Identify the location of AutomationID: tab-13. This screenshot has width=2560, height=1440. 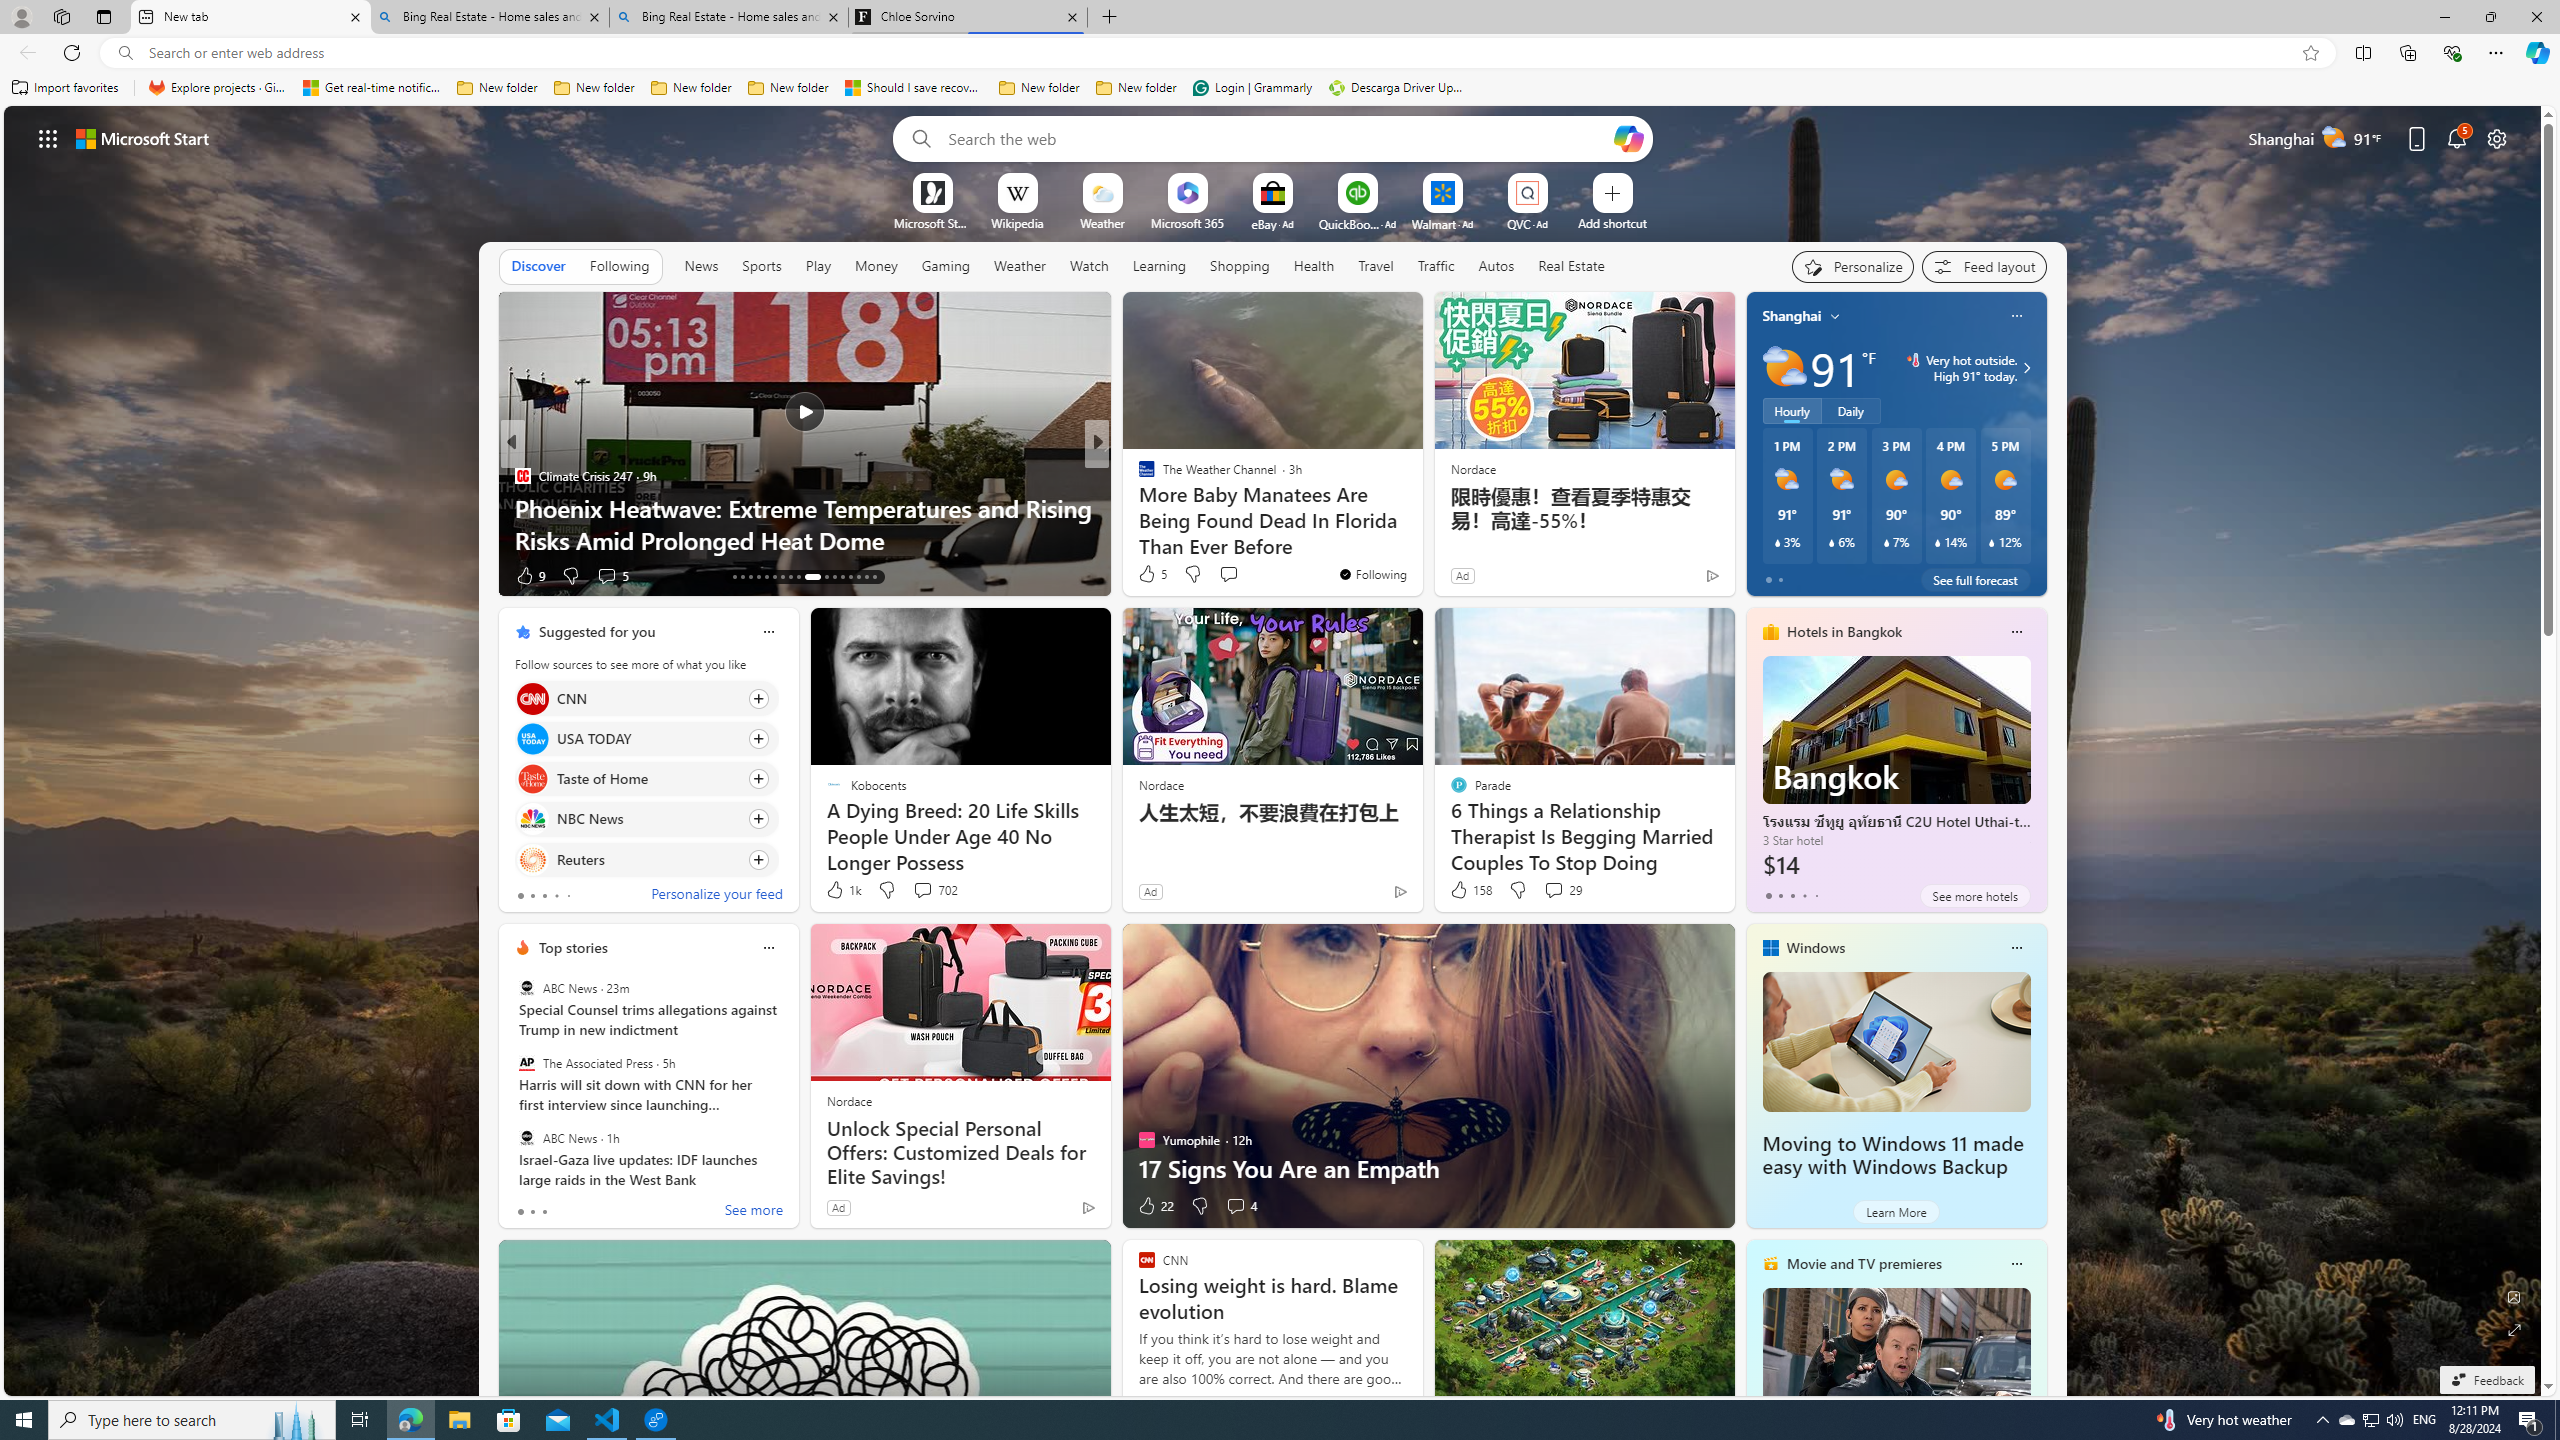
(734, 577).